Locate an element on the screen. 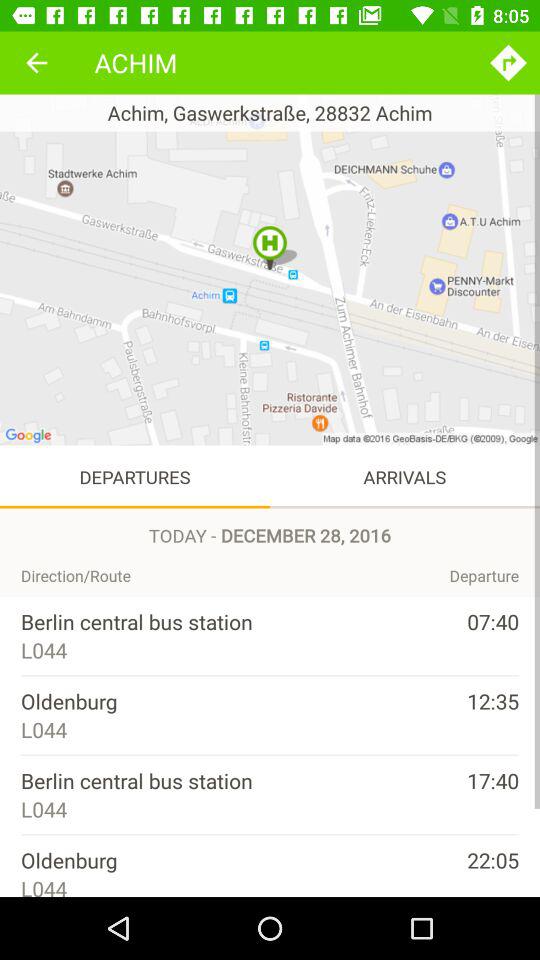  select the icon at the top right corner is located at coordinates (508, 62).